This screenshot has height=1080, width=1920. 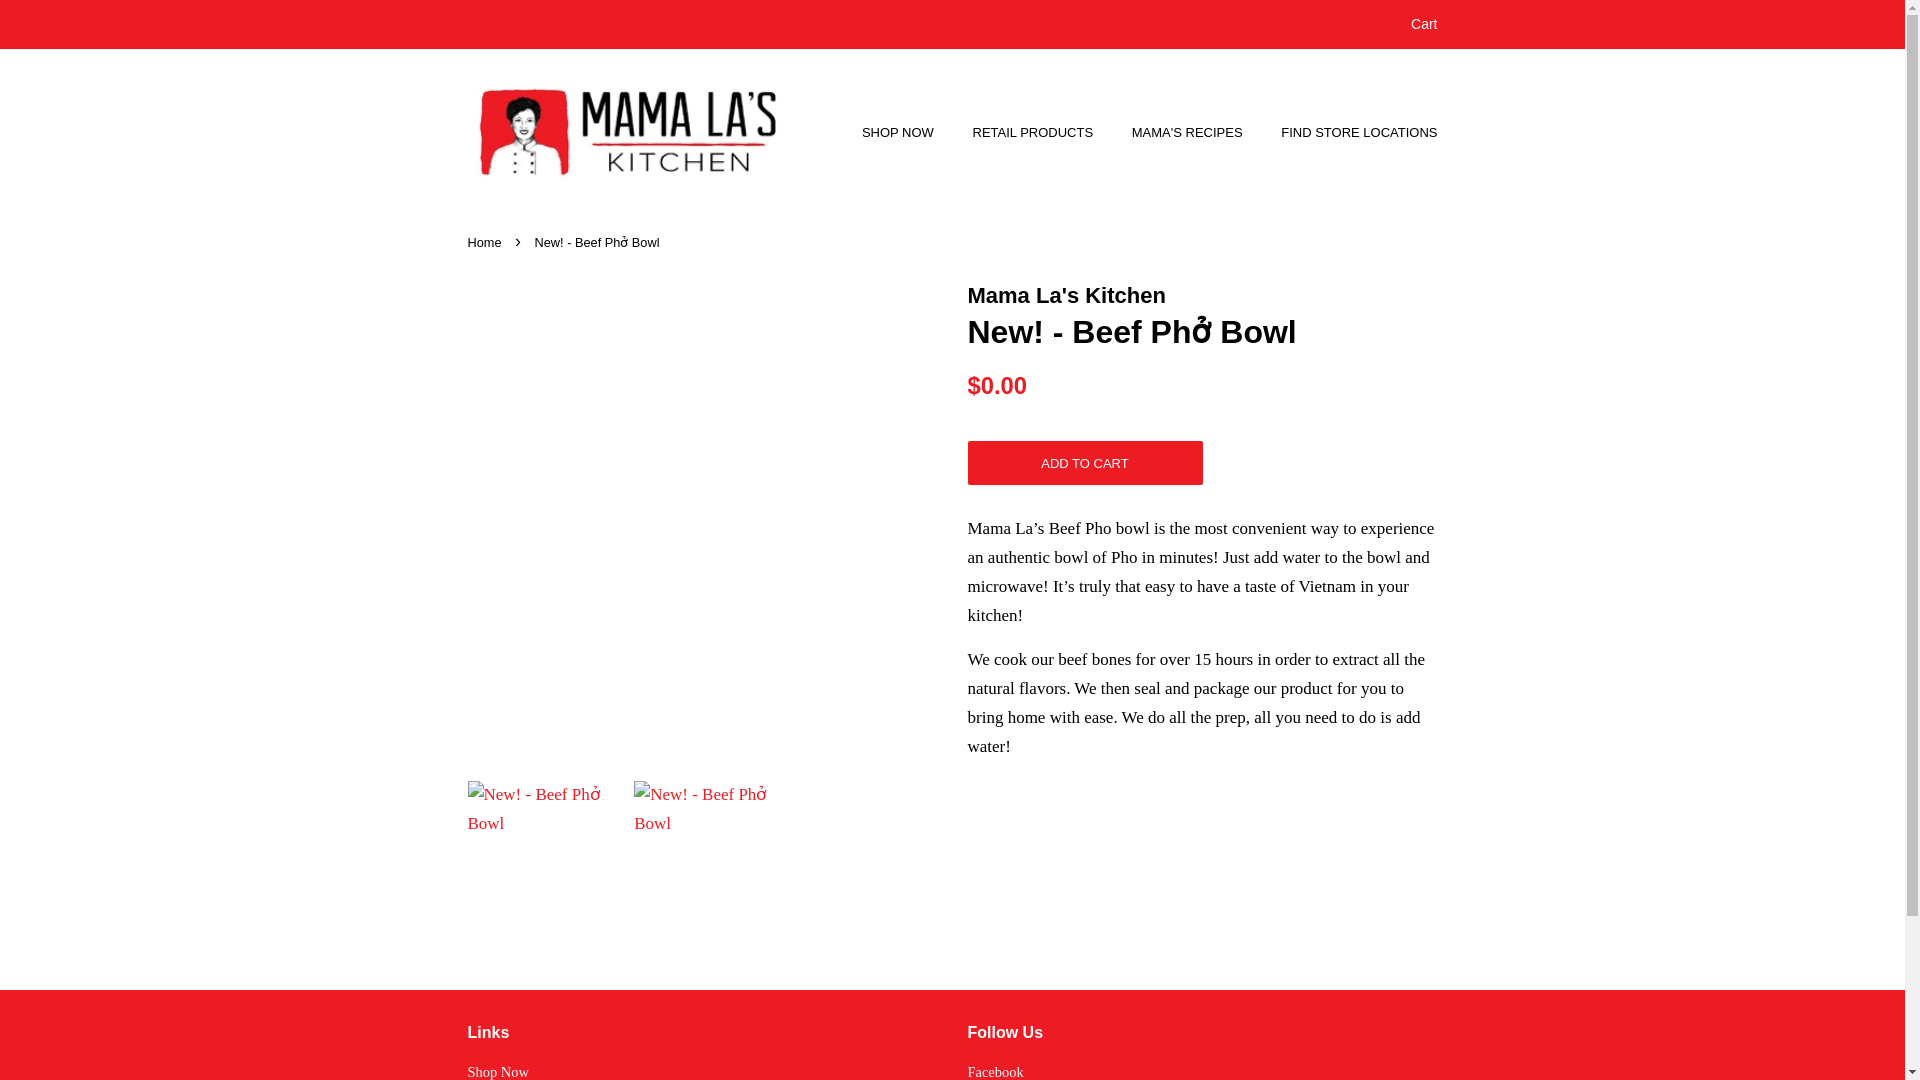 I want to click on Back to the frontpage, so click(x=487, y=242).